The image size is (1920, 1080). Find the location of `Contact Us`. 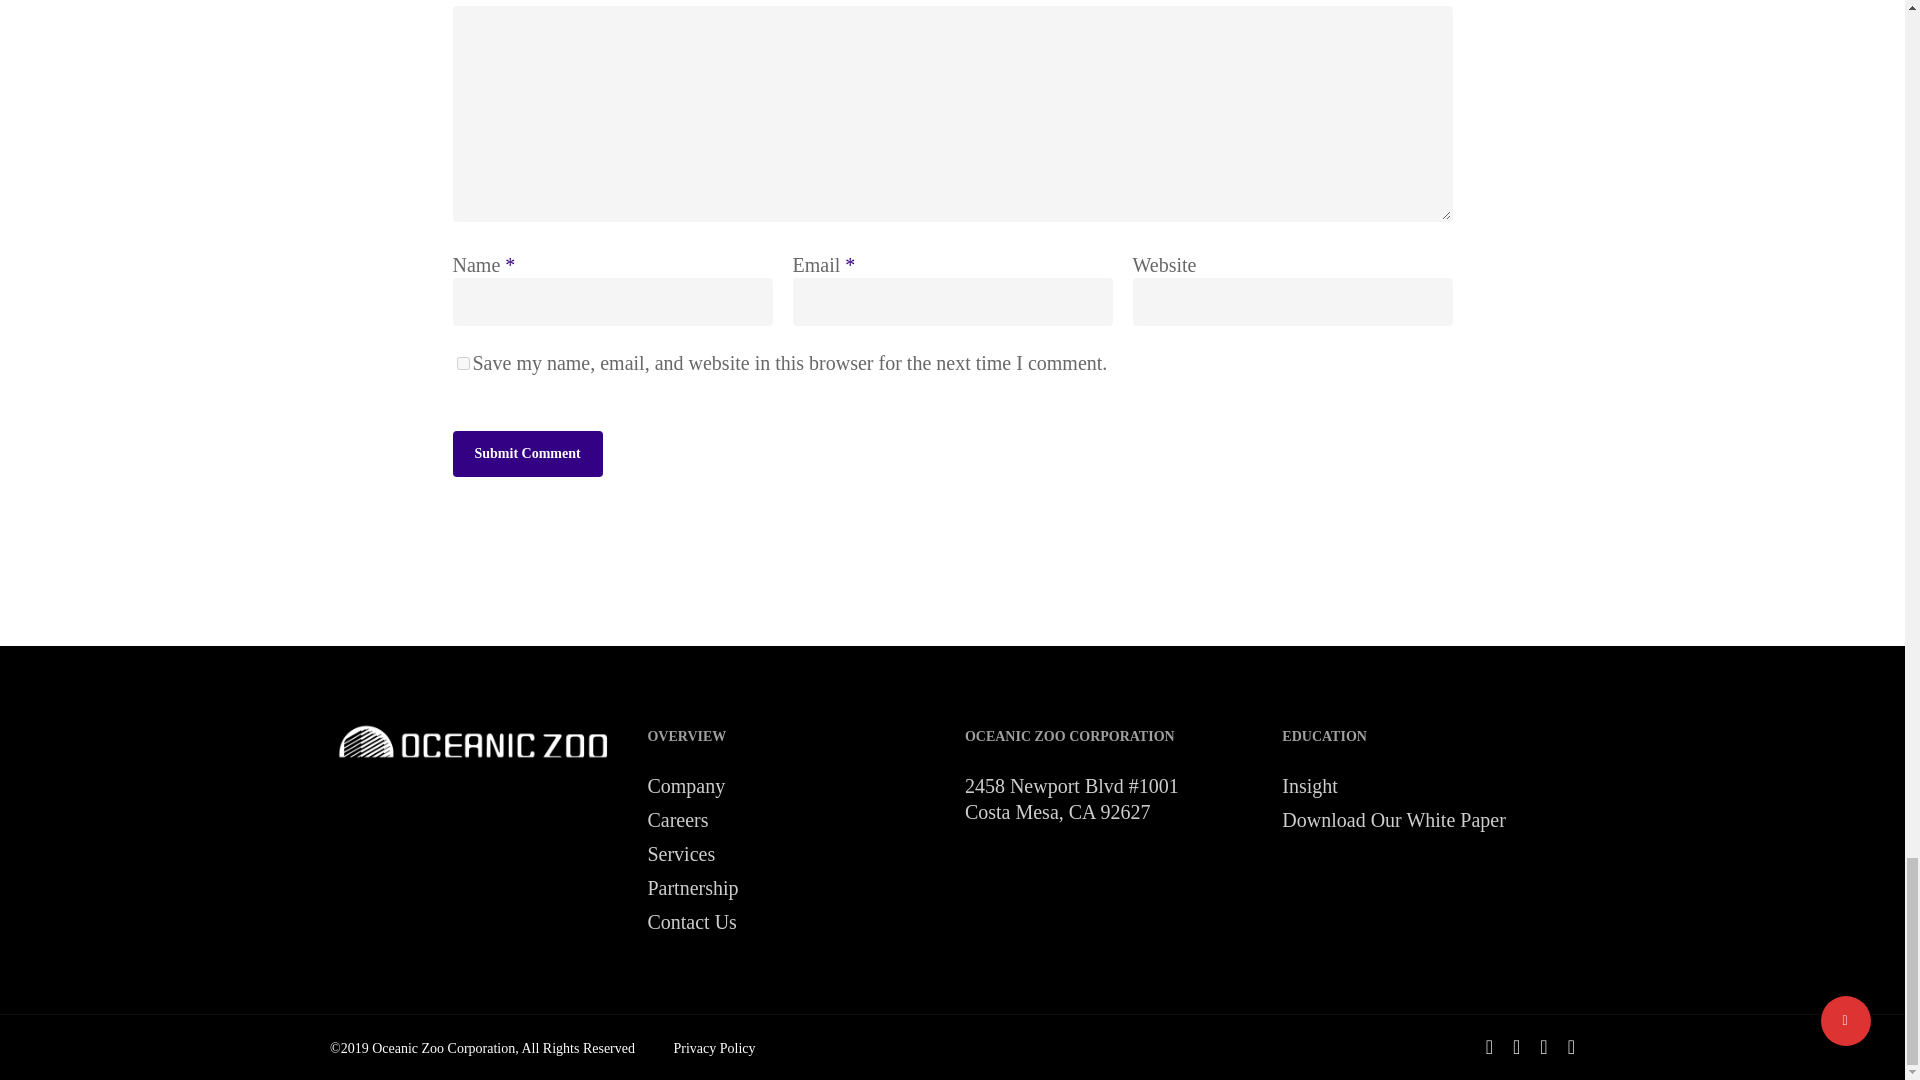

Contact Us is located at coordinates (794, 922).